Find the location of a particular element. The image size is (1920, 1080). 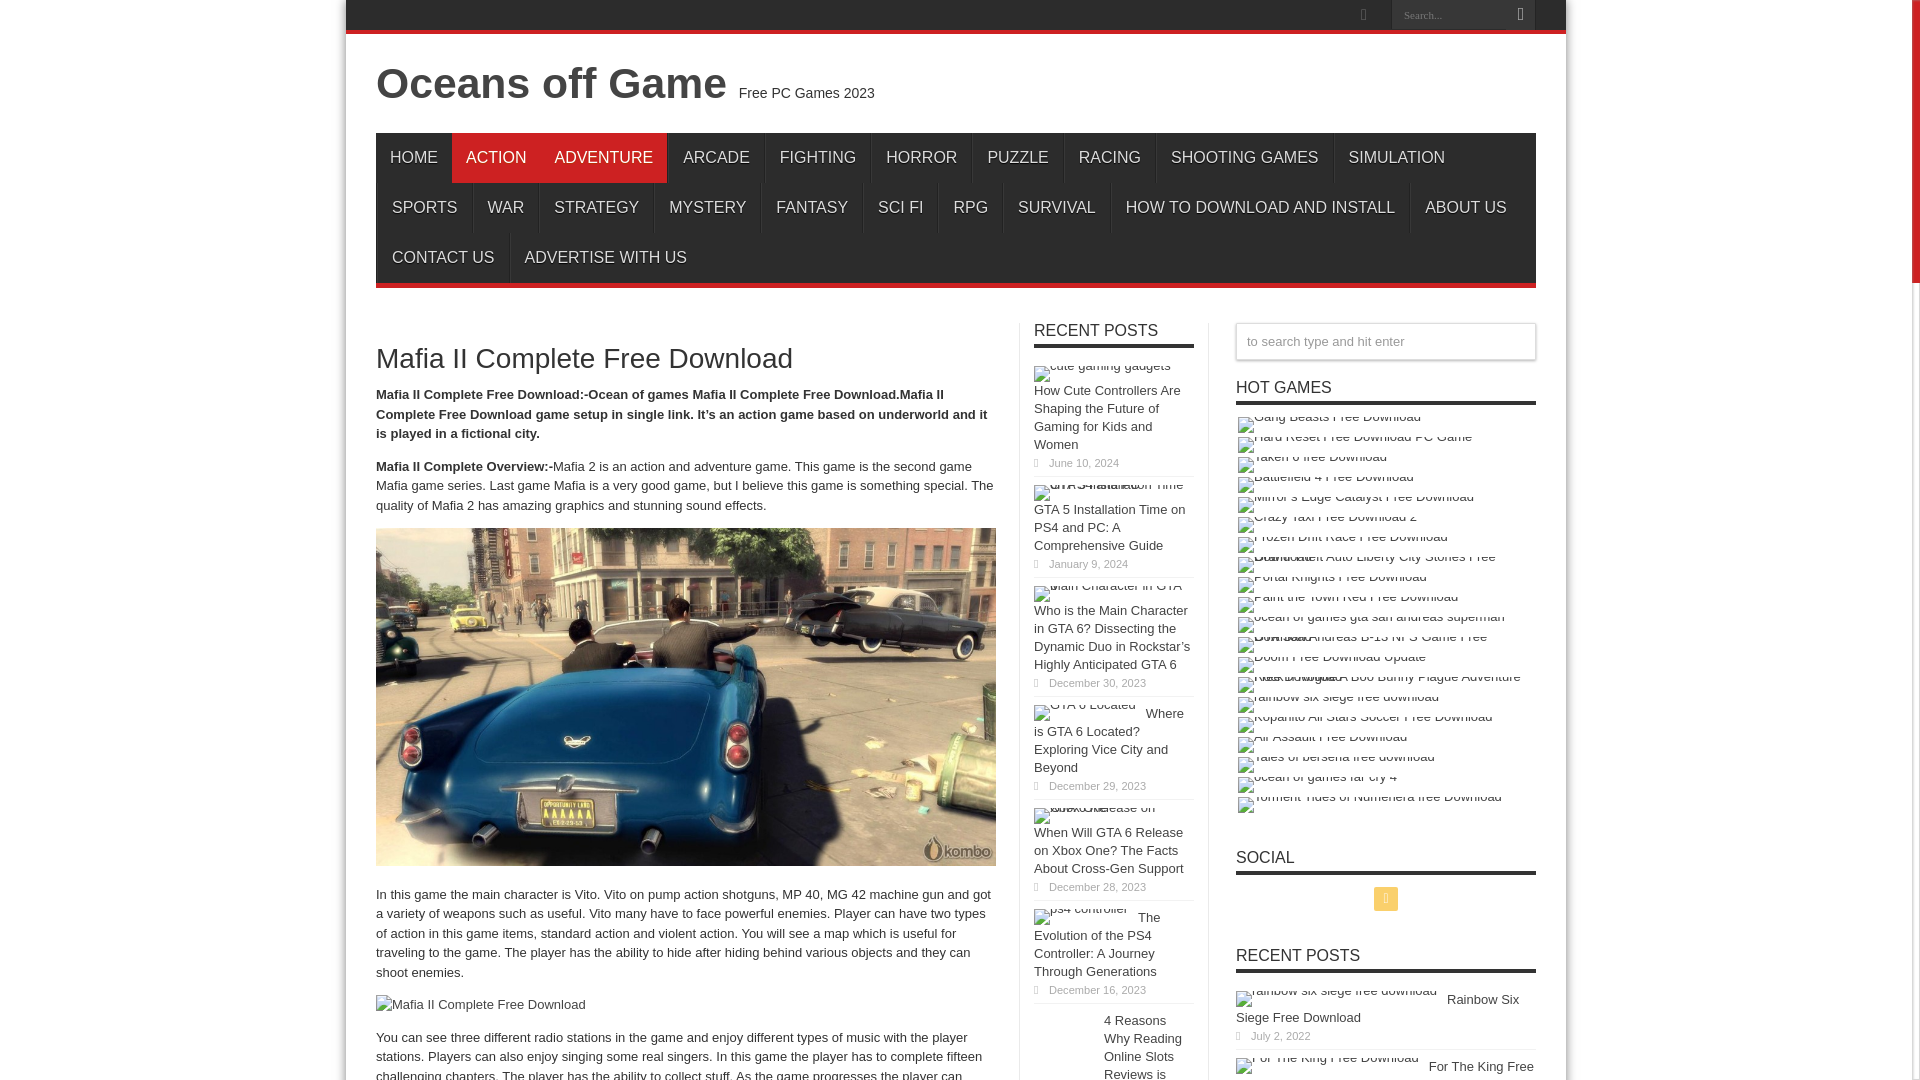

Search... is located at coordinates (1448, 14).